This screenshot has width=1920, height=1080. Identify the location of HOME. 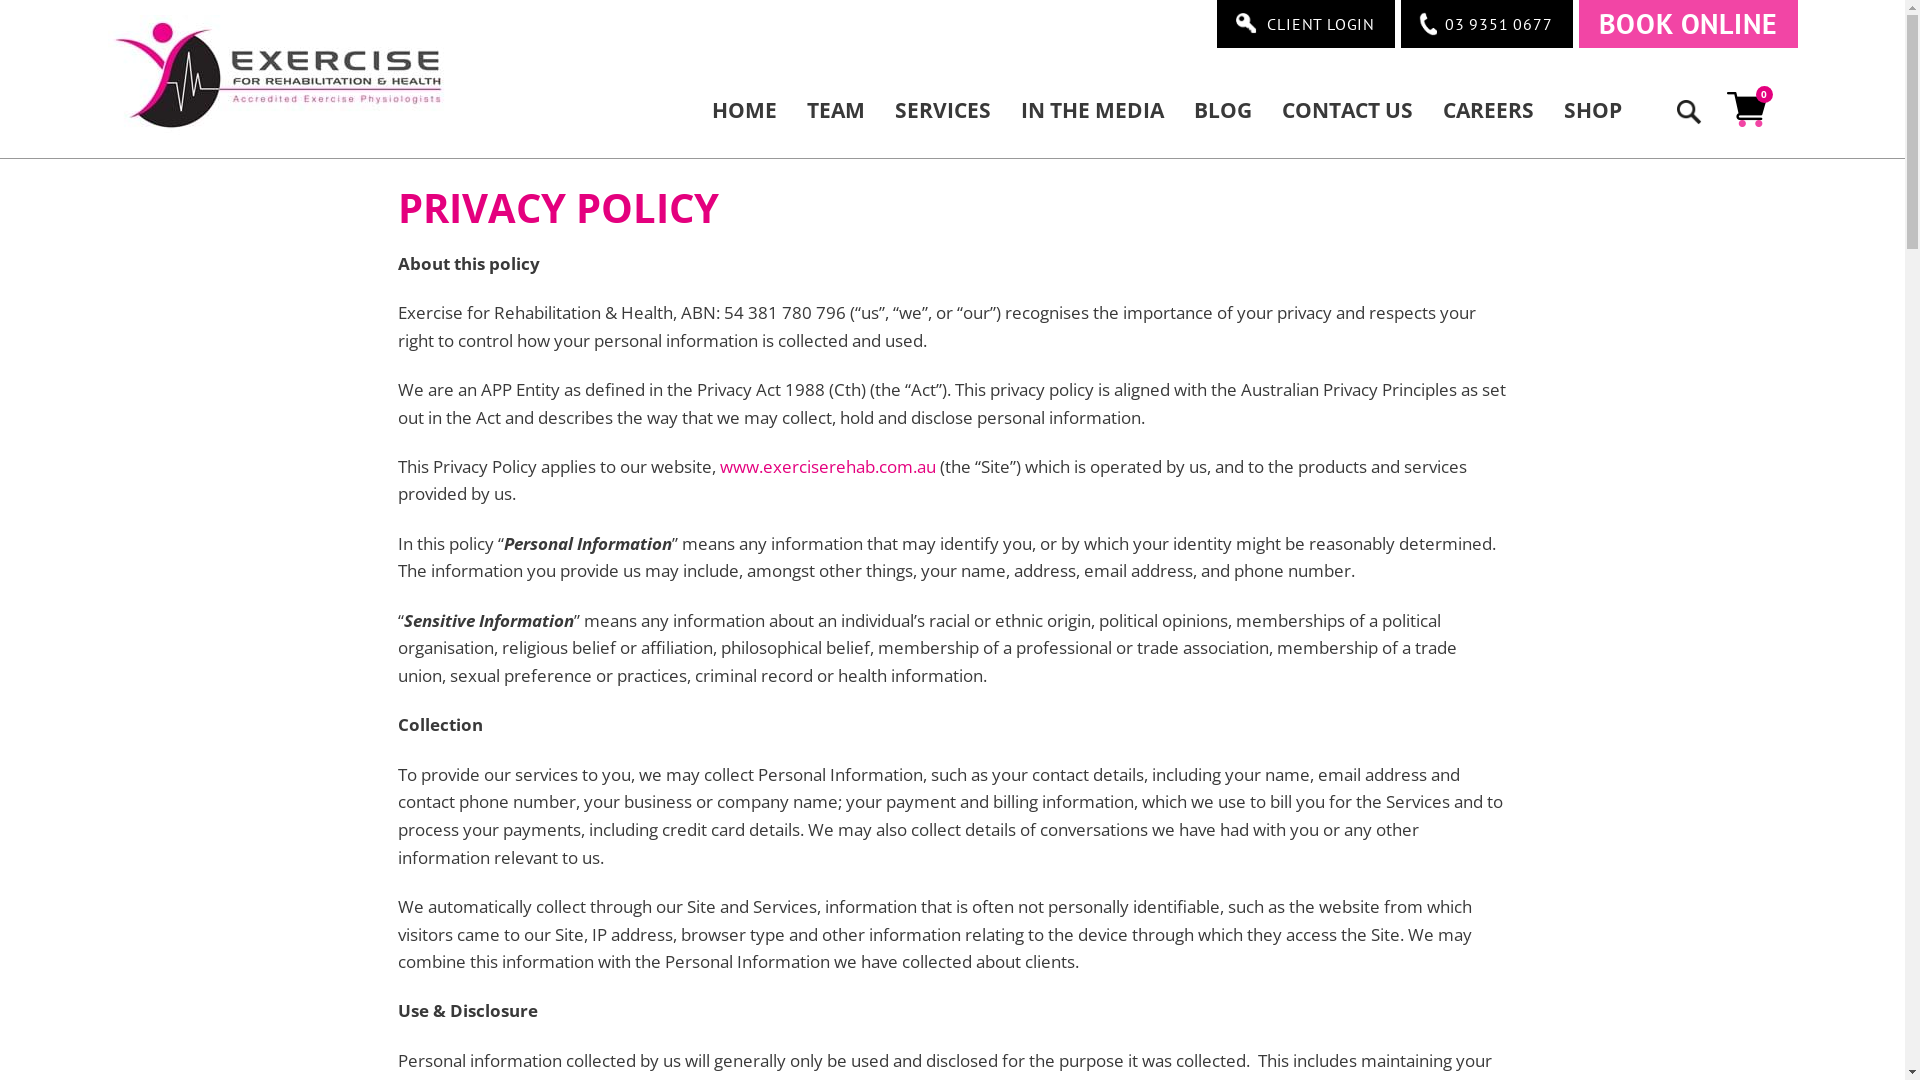
(752, 110).